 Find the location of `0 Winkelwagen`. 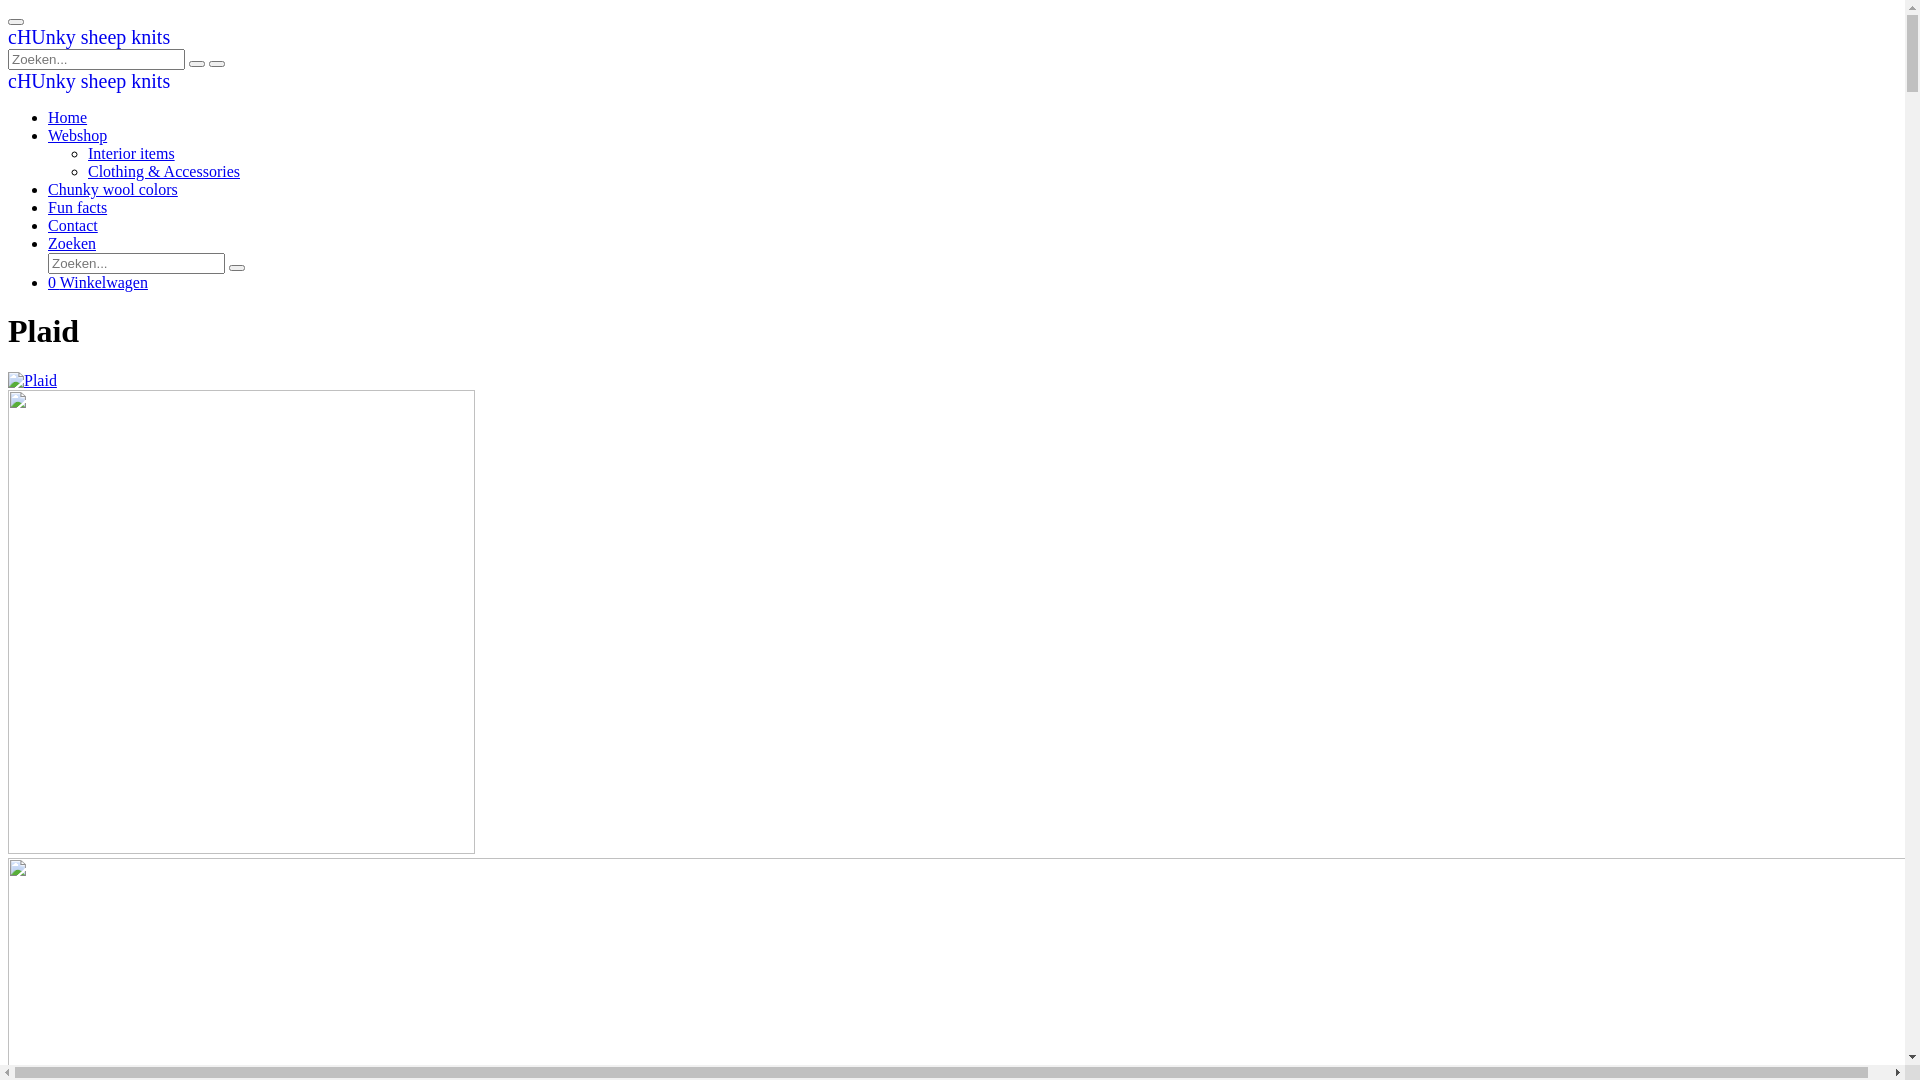

0 Winkelwagen is located at coordinates (98, 282).